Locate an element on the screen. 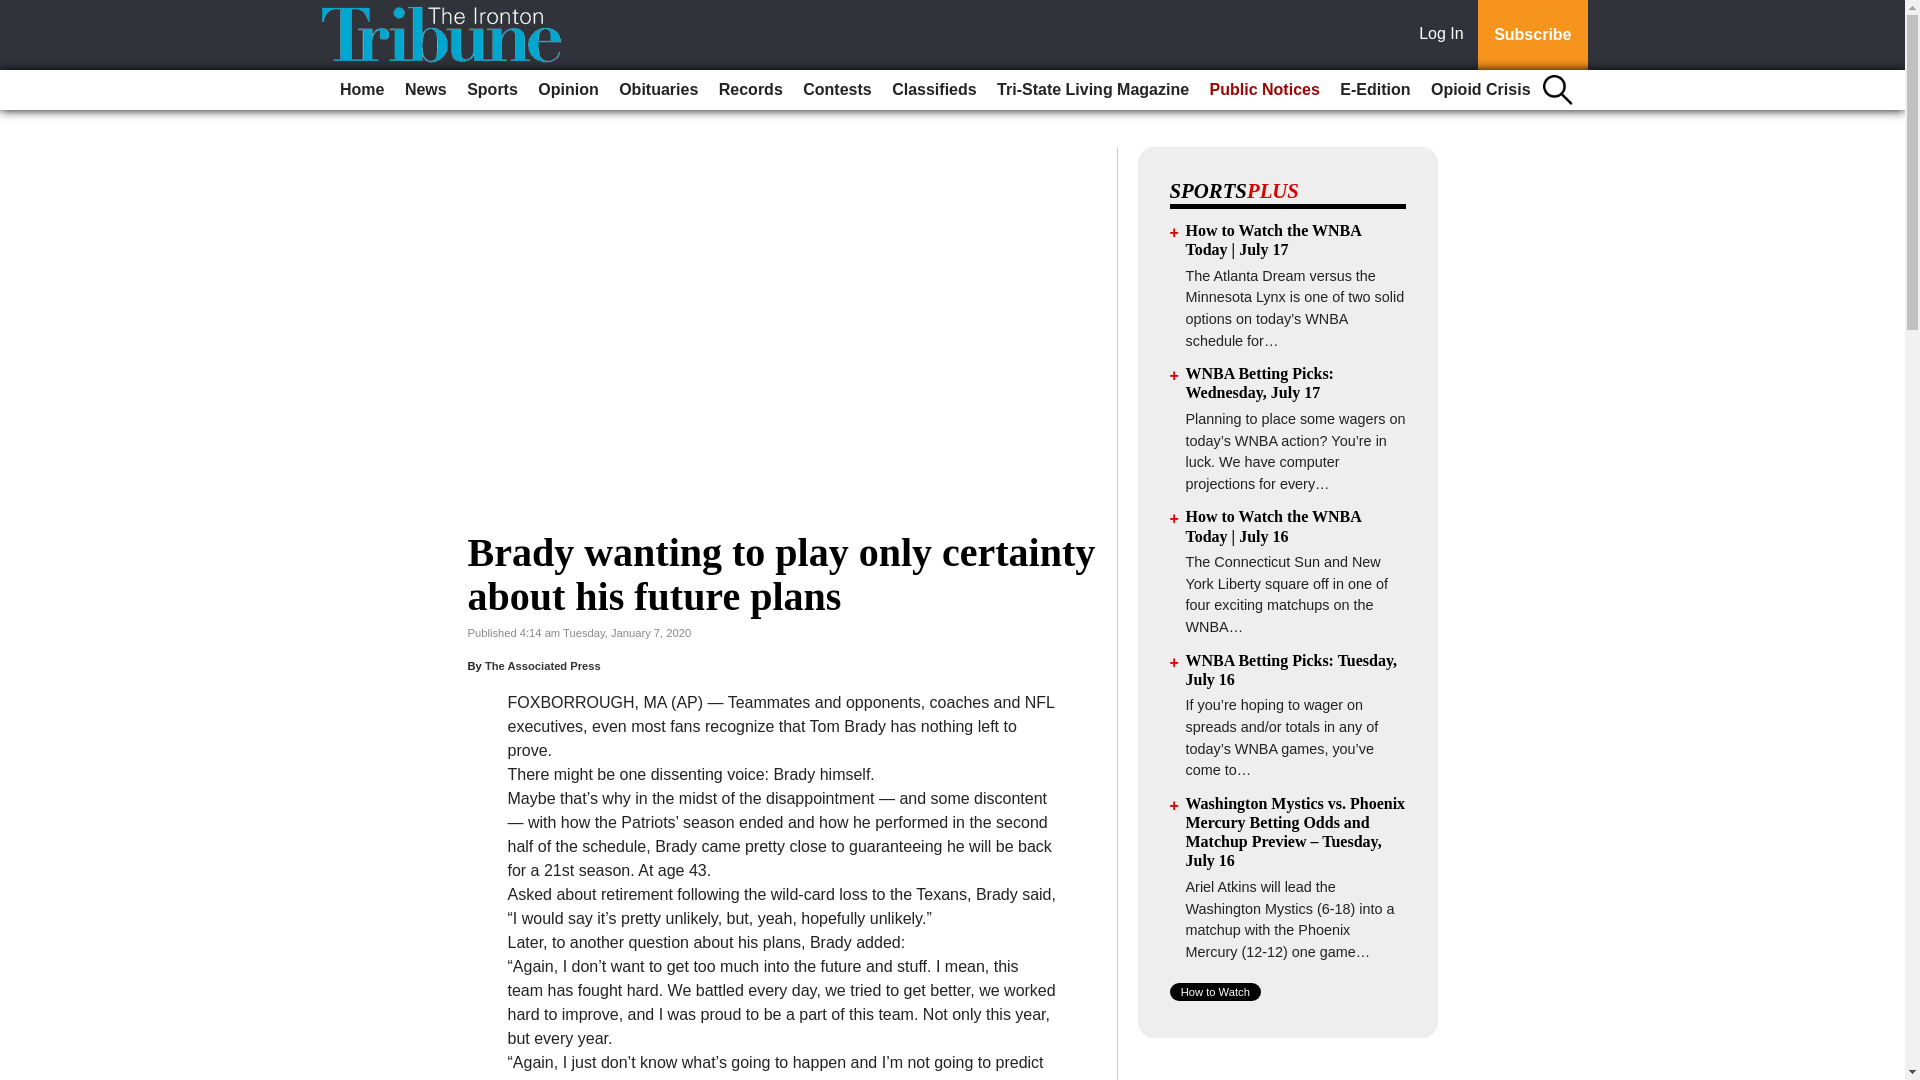  Classifieds is located at coordinates (933, 90).